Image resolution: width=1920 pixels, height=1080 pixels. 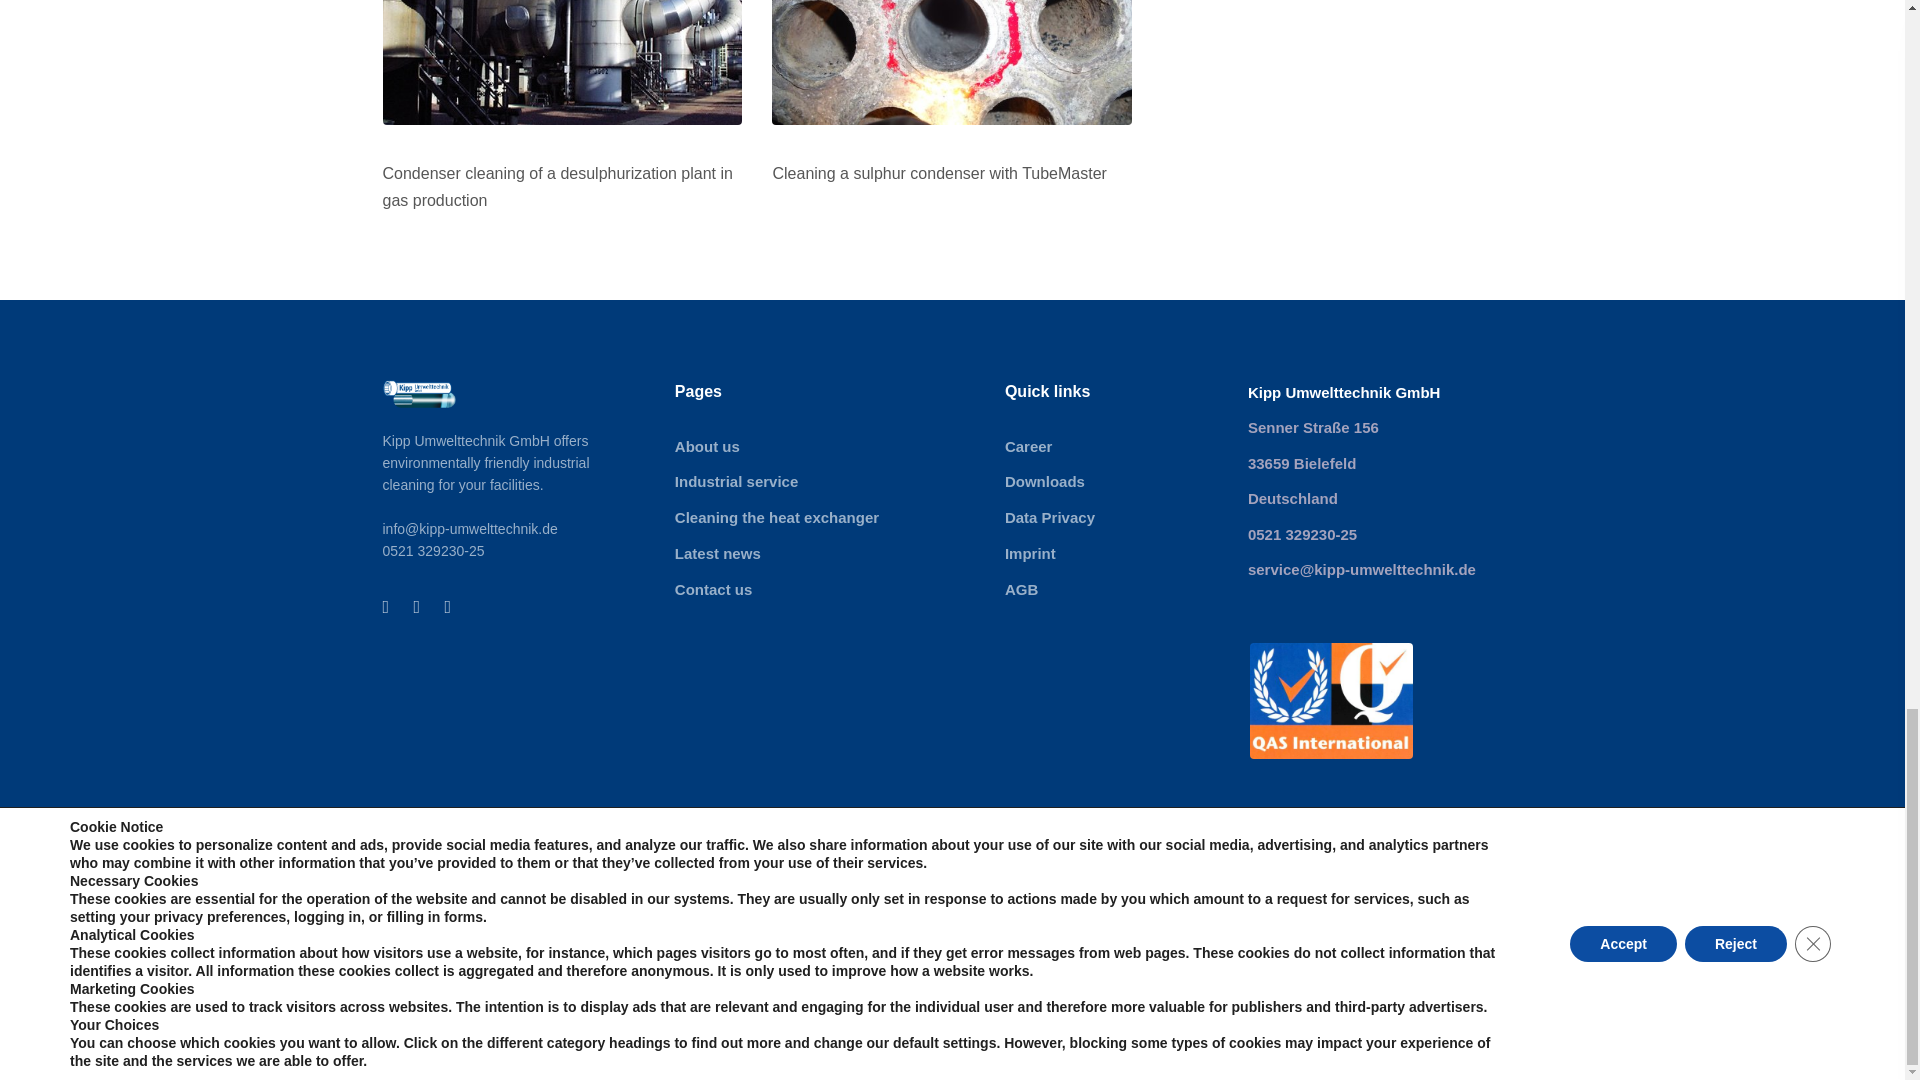 I want to click on Contact us, so click(x=777, y=589).